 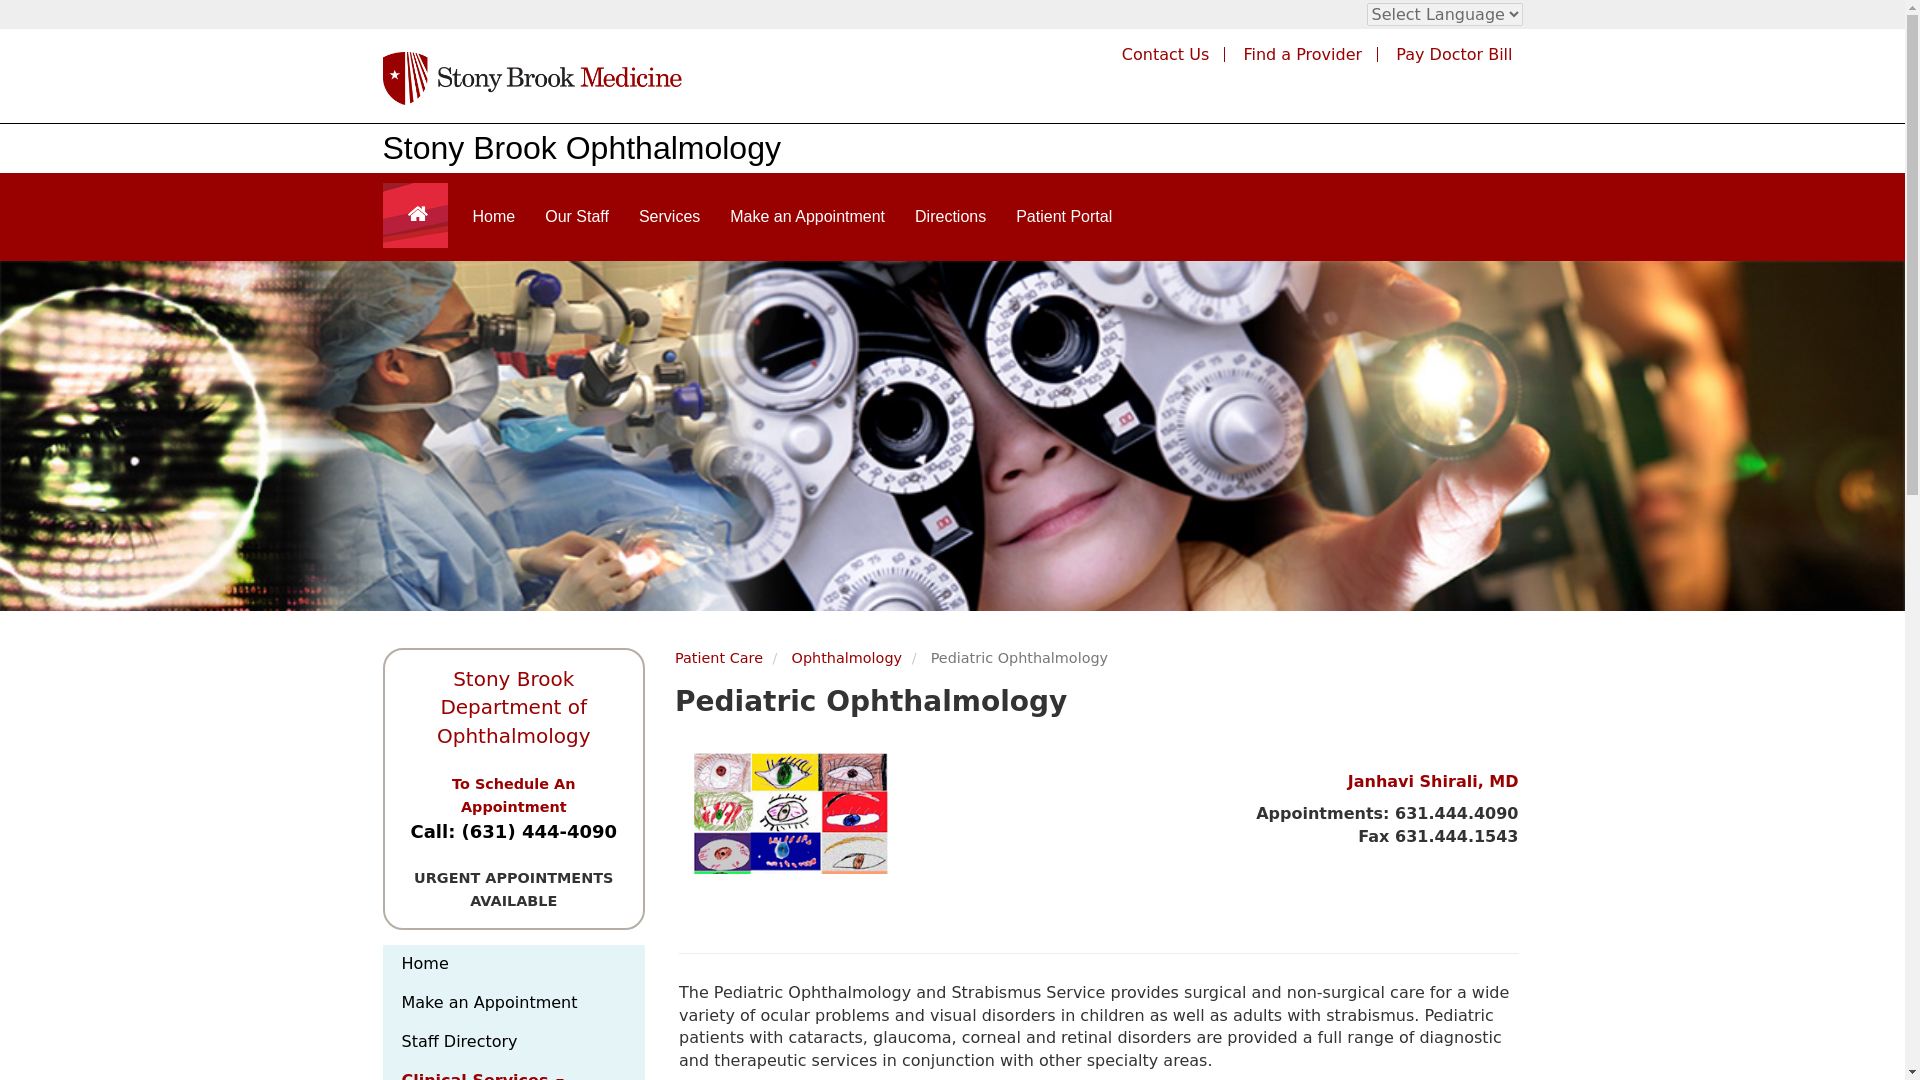 I want to click on Our Staff, so click(x=576, y=216).